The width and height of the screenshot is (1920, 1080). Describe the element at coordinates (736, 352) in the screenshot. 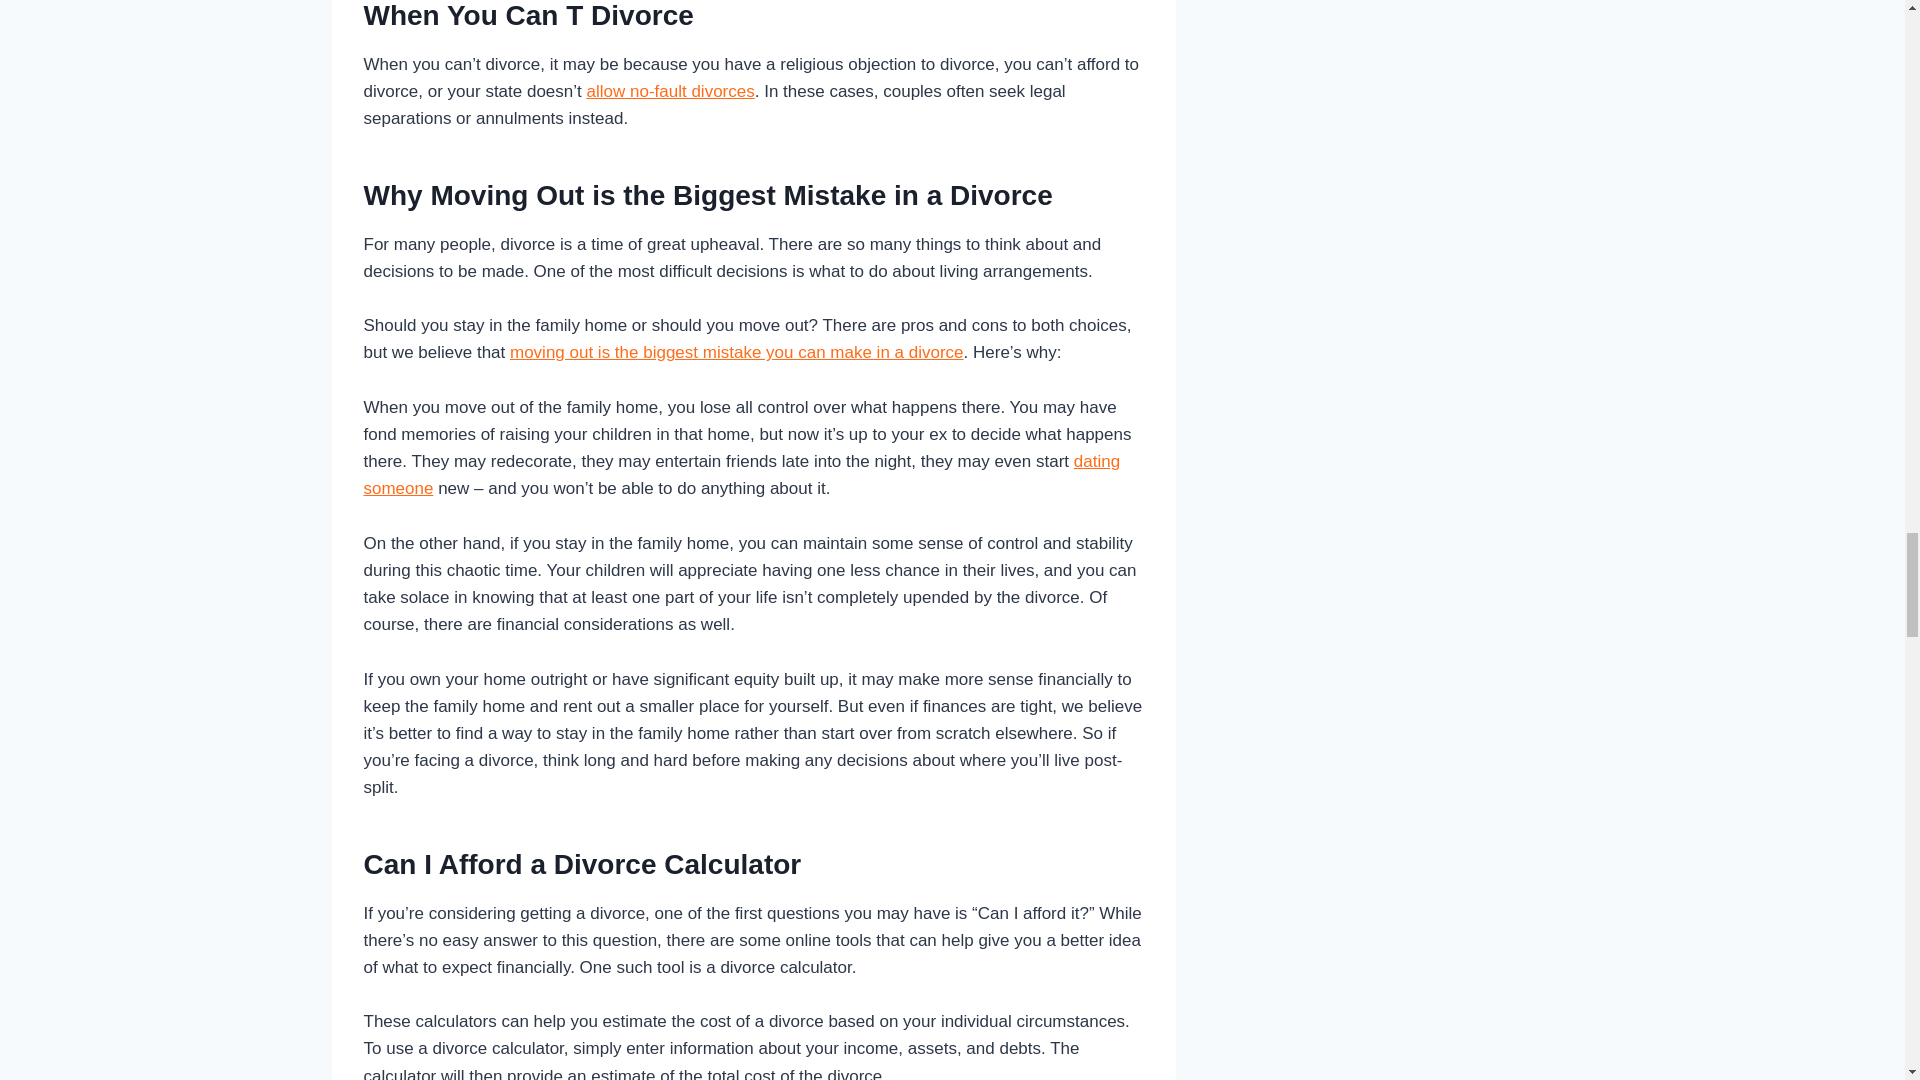

I see `moving out is the biggest mistake you can make in a divorce` at that location.